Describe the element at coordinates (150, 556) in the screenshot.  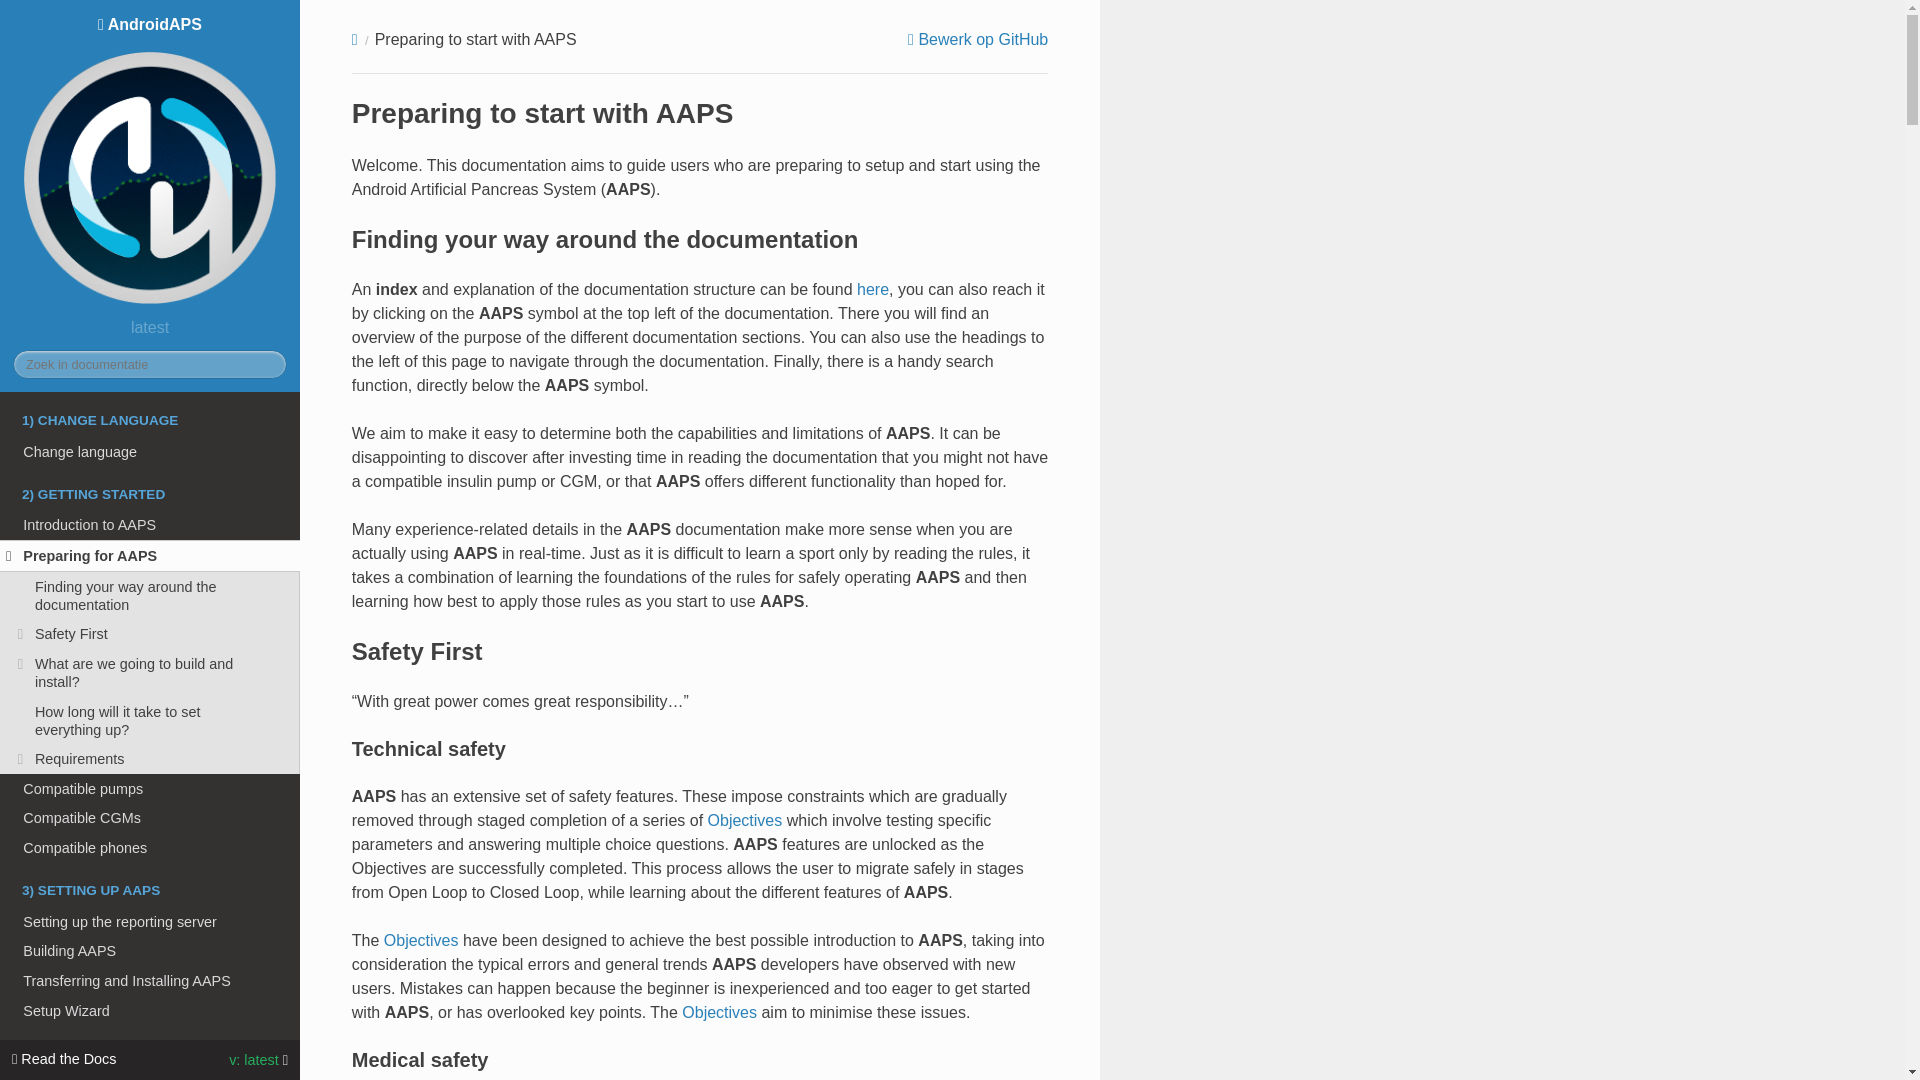
I see `Preparing for AAPS` at that location.